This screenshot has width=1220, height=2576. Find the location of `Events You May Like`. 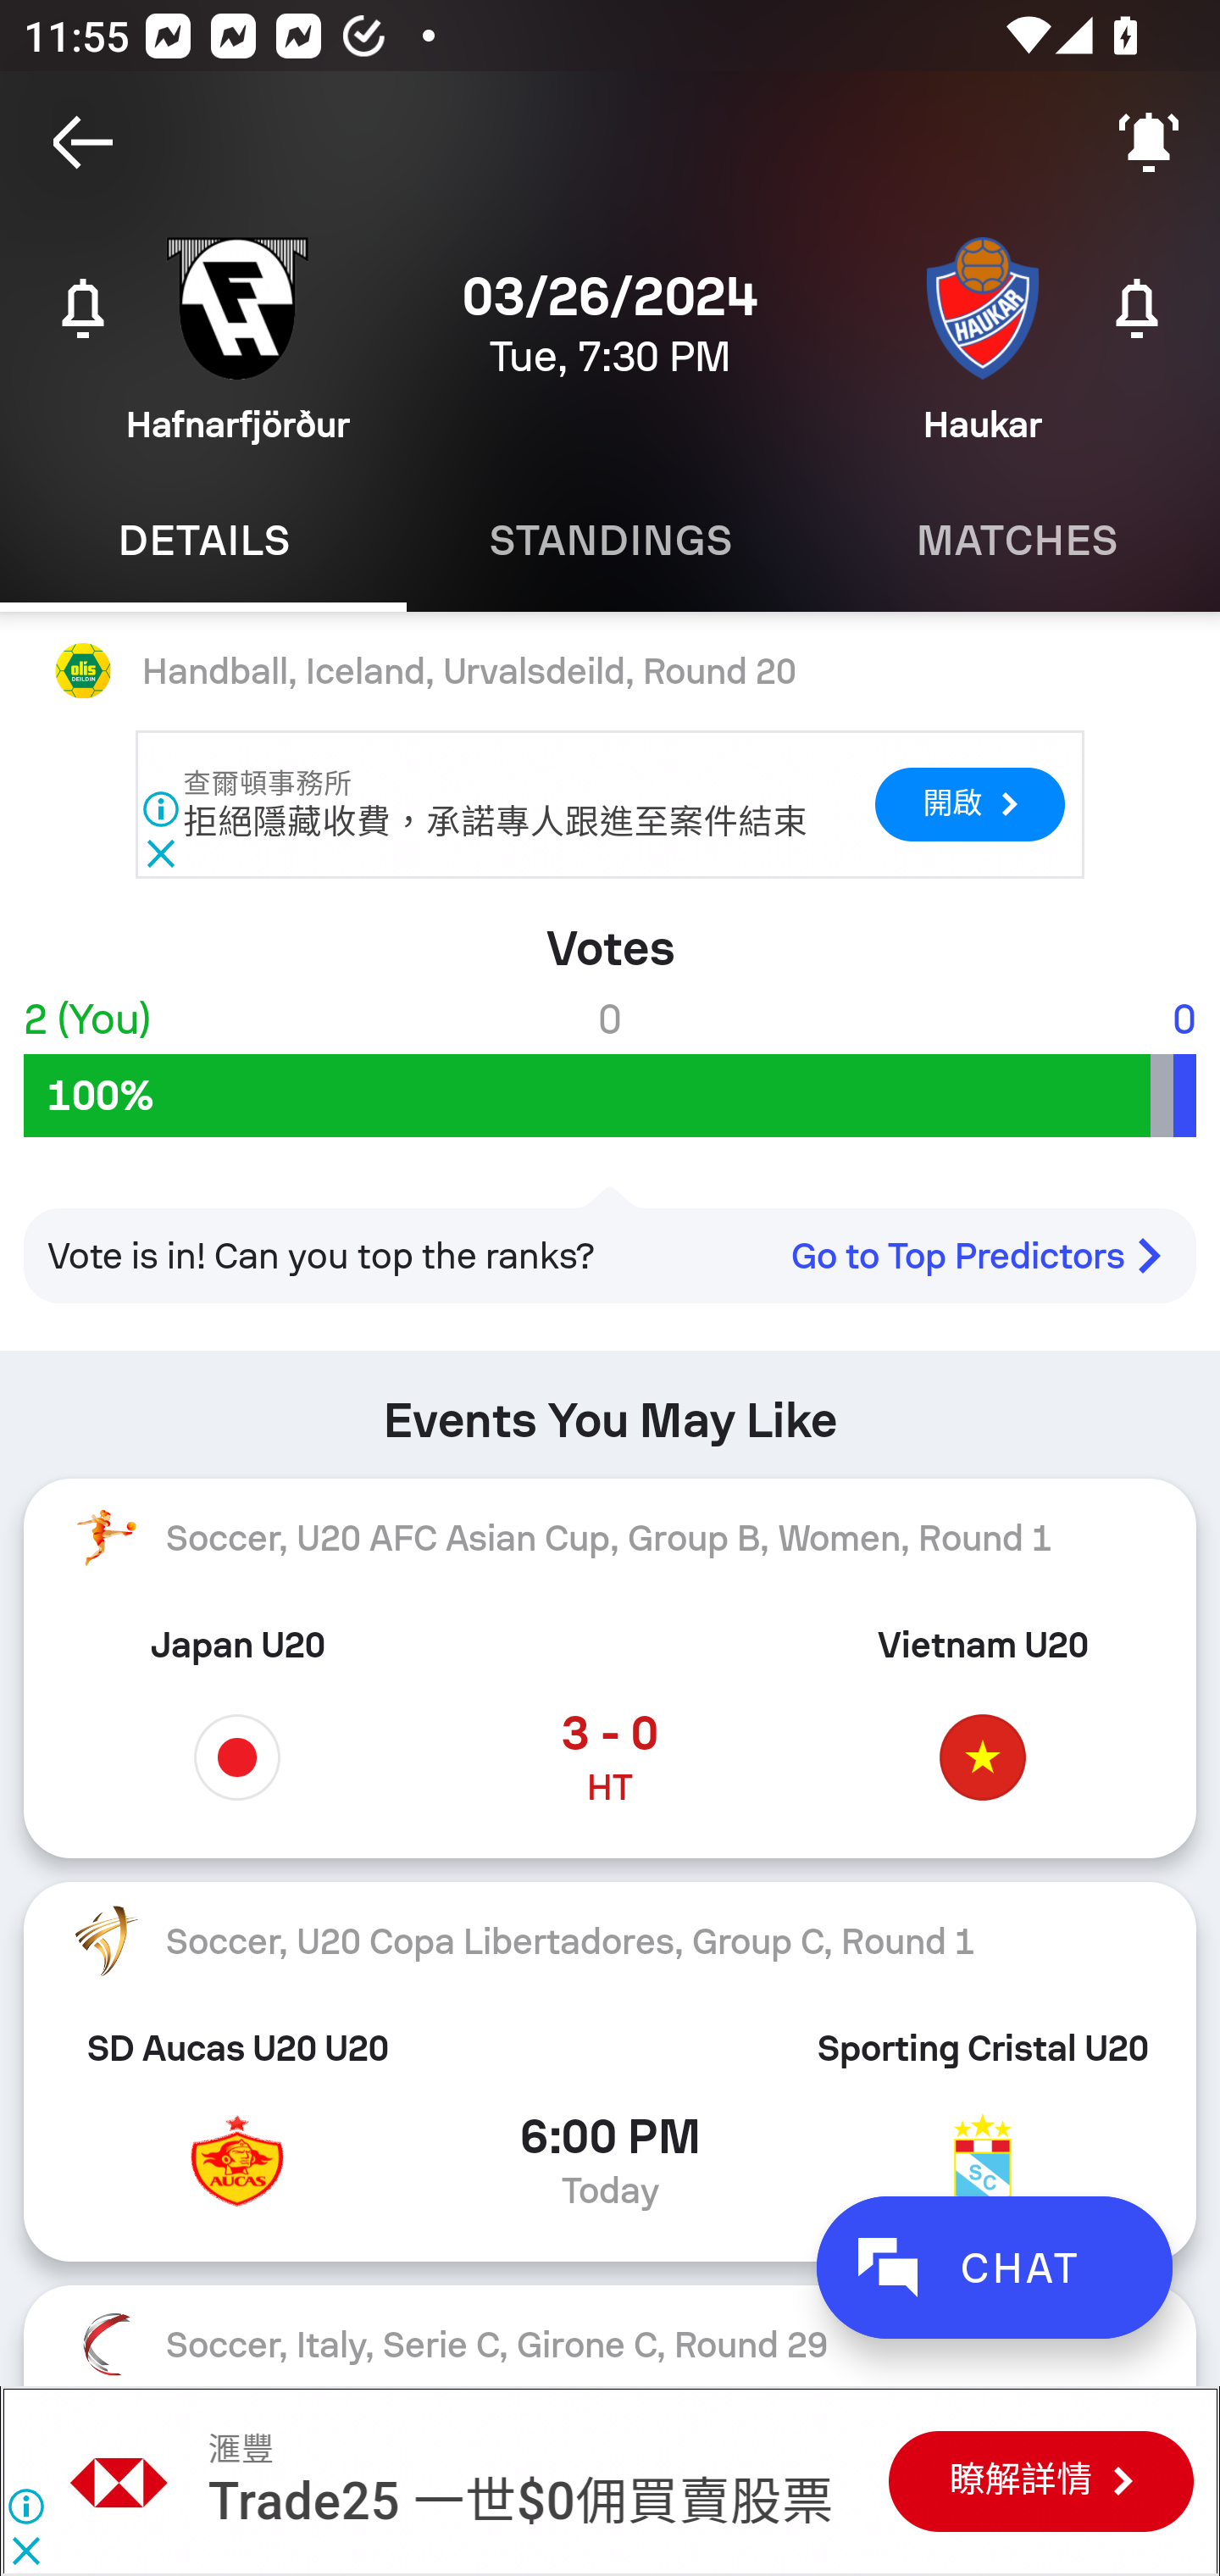

Events You May Like is located at coordinates (610, 1407).